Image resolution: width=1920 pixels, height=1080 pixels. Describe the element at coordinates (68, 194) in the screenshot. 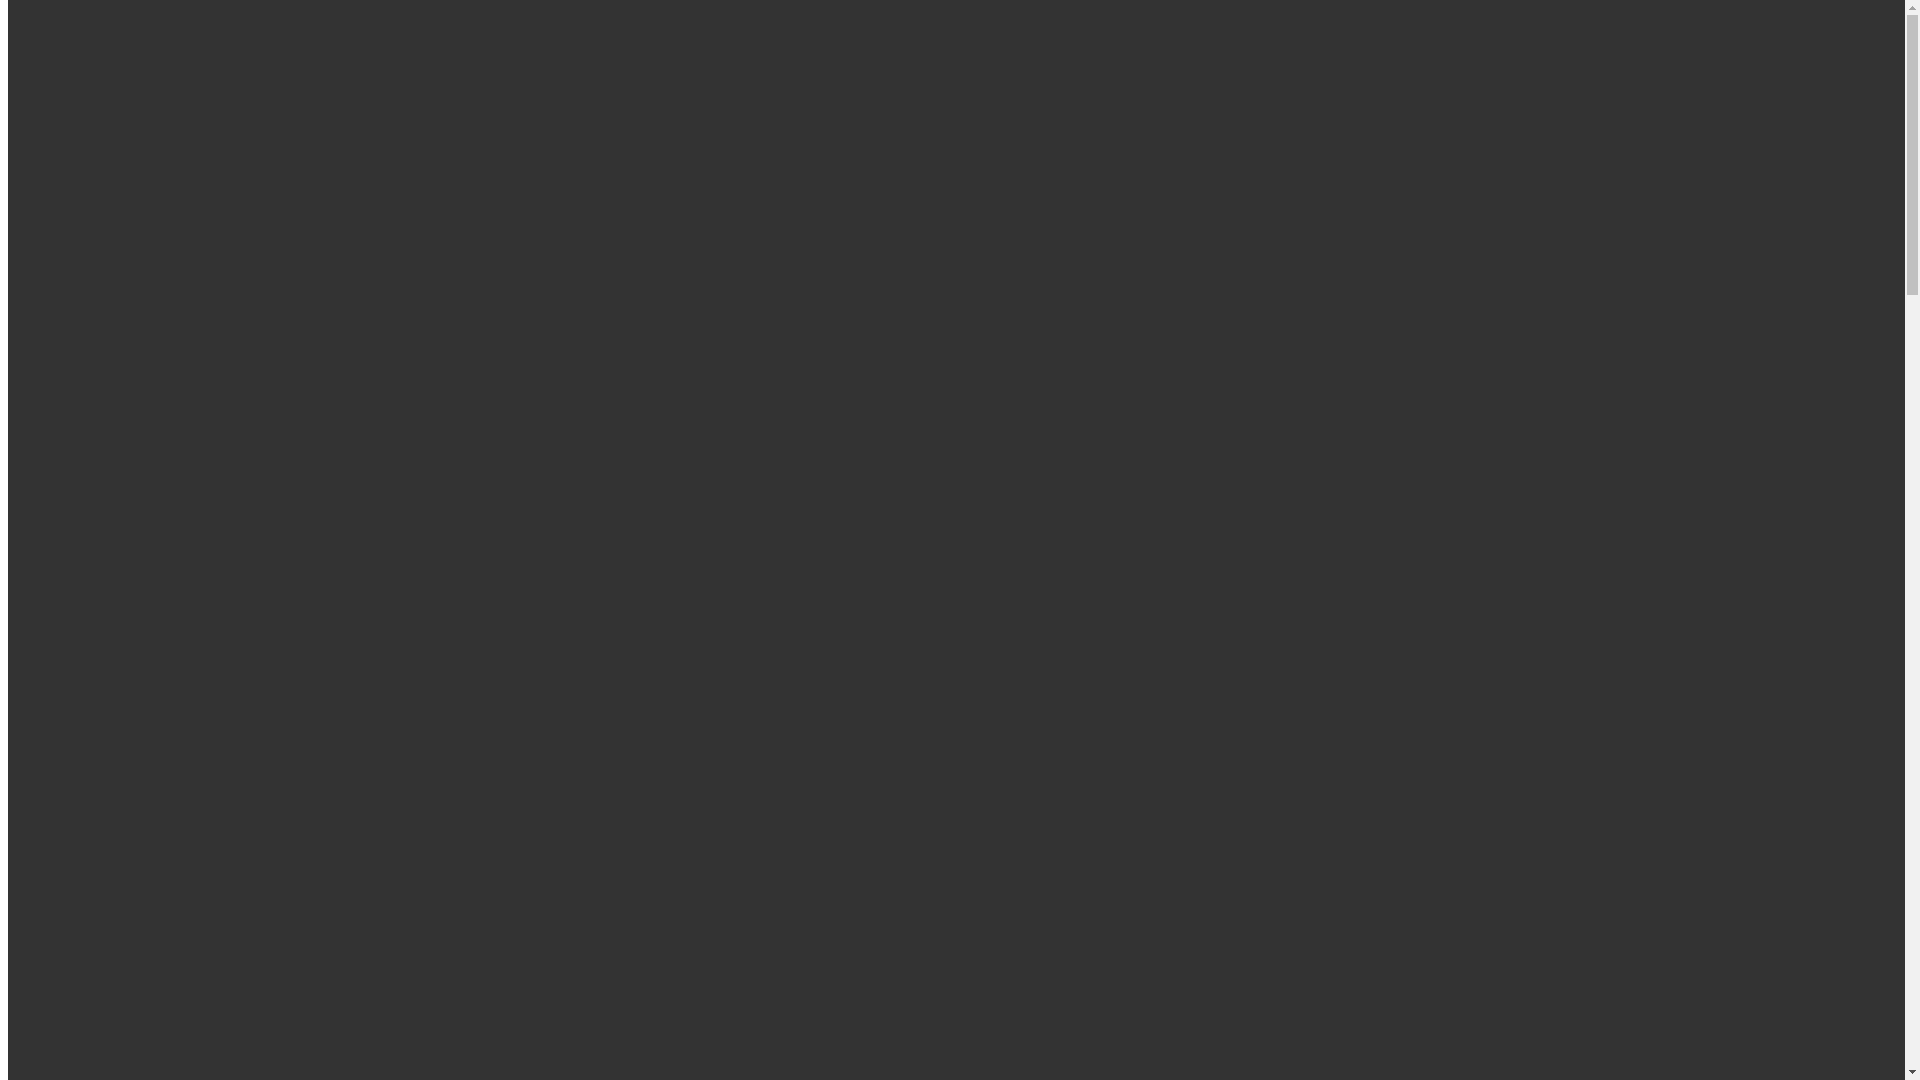

I see `Toggle navigation` at that location.